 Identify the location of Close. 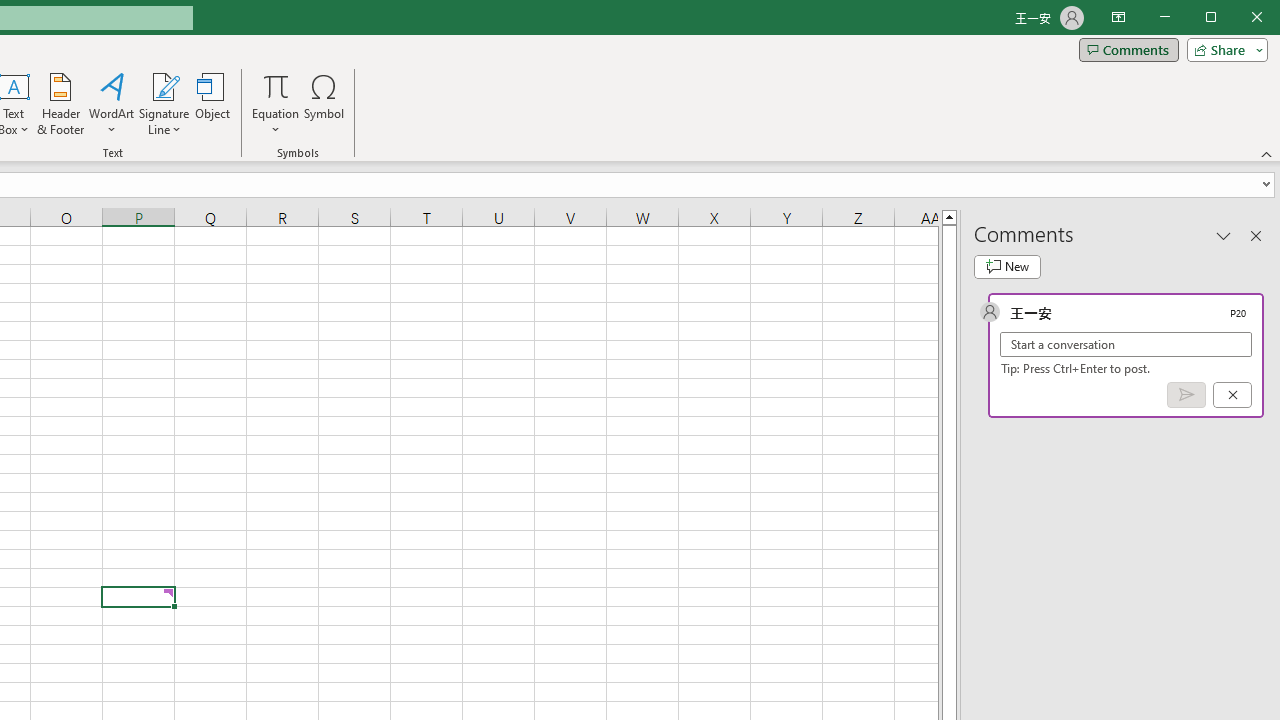
(1262, 18).